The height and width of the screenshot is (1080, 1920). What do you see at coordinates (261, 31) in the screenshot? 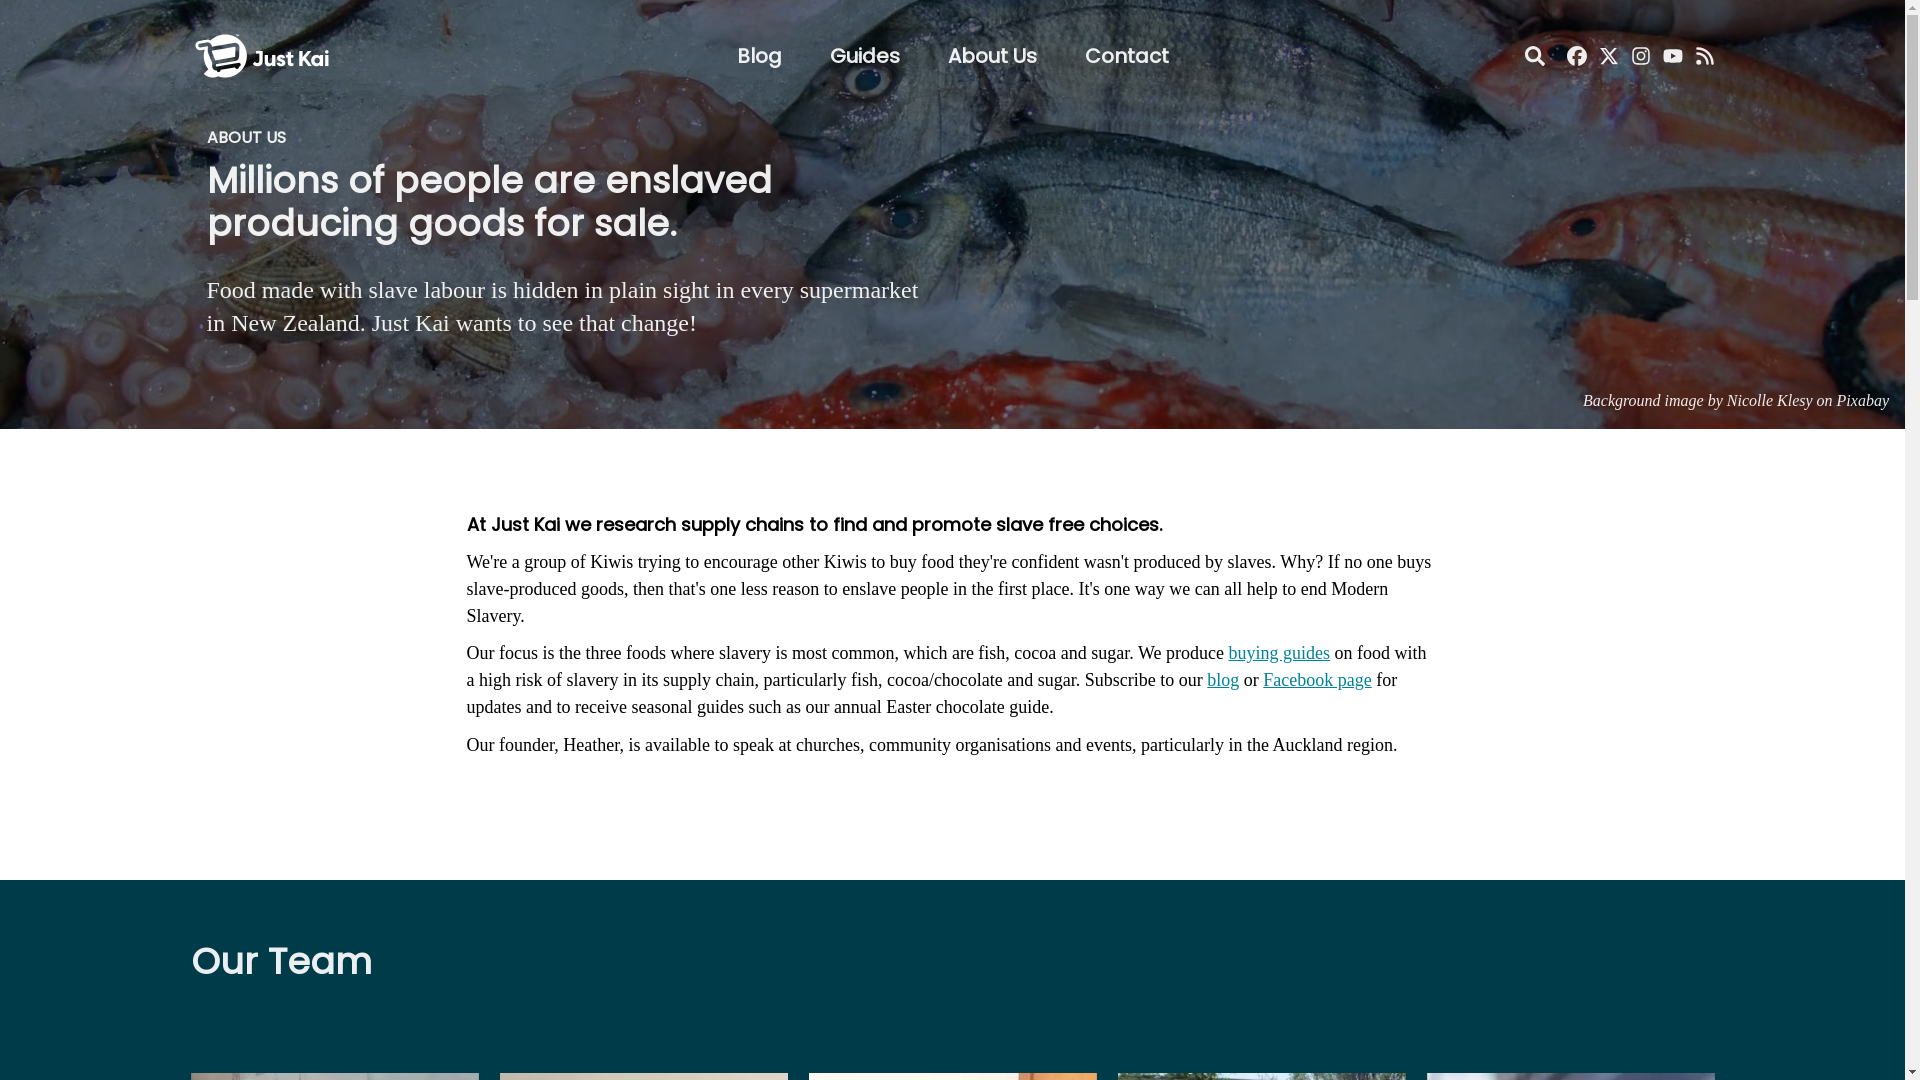
I see `Just Kai Home Page` at bounding box center [261, 31].